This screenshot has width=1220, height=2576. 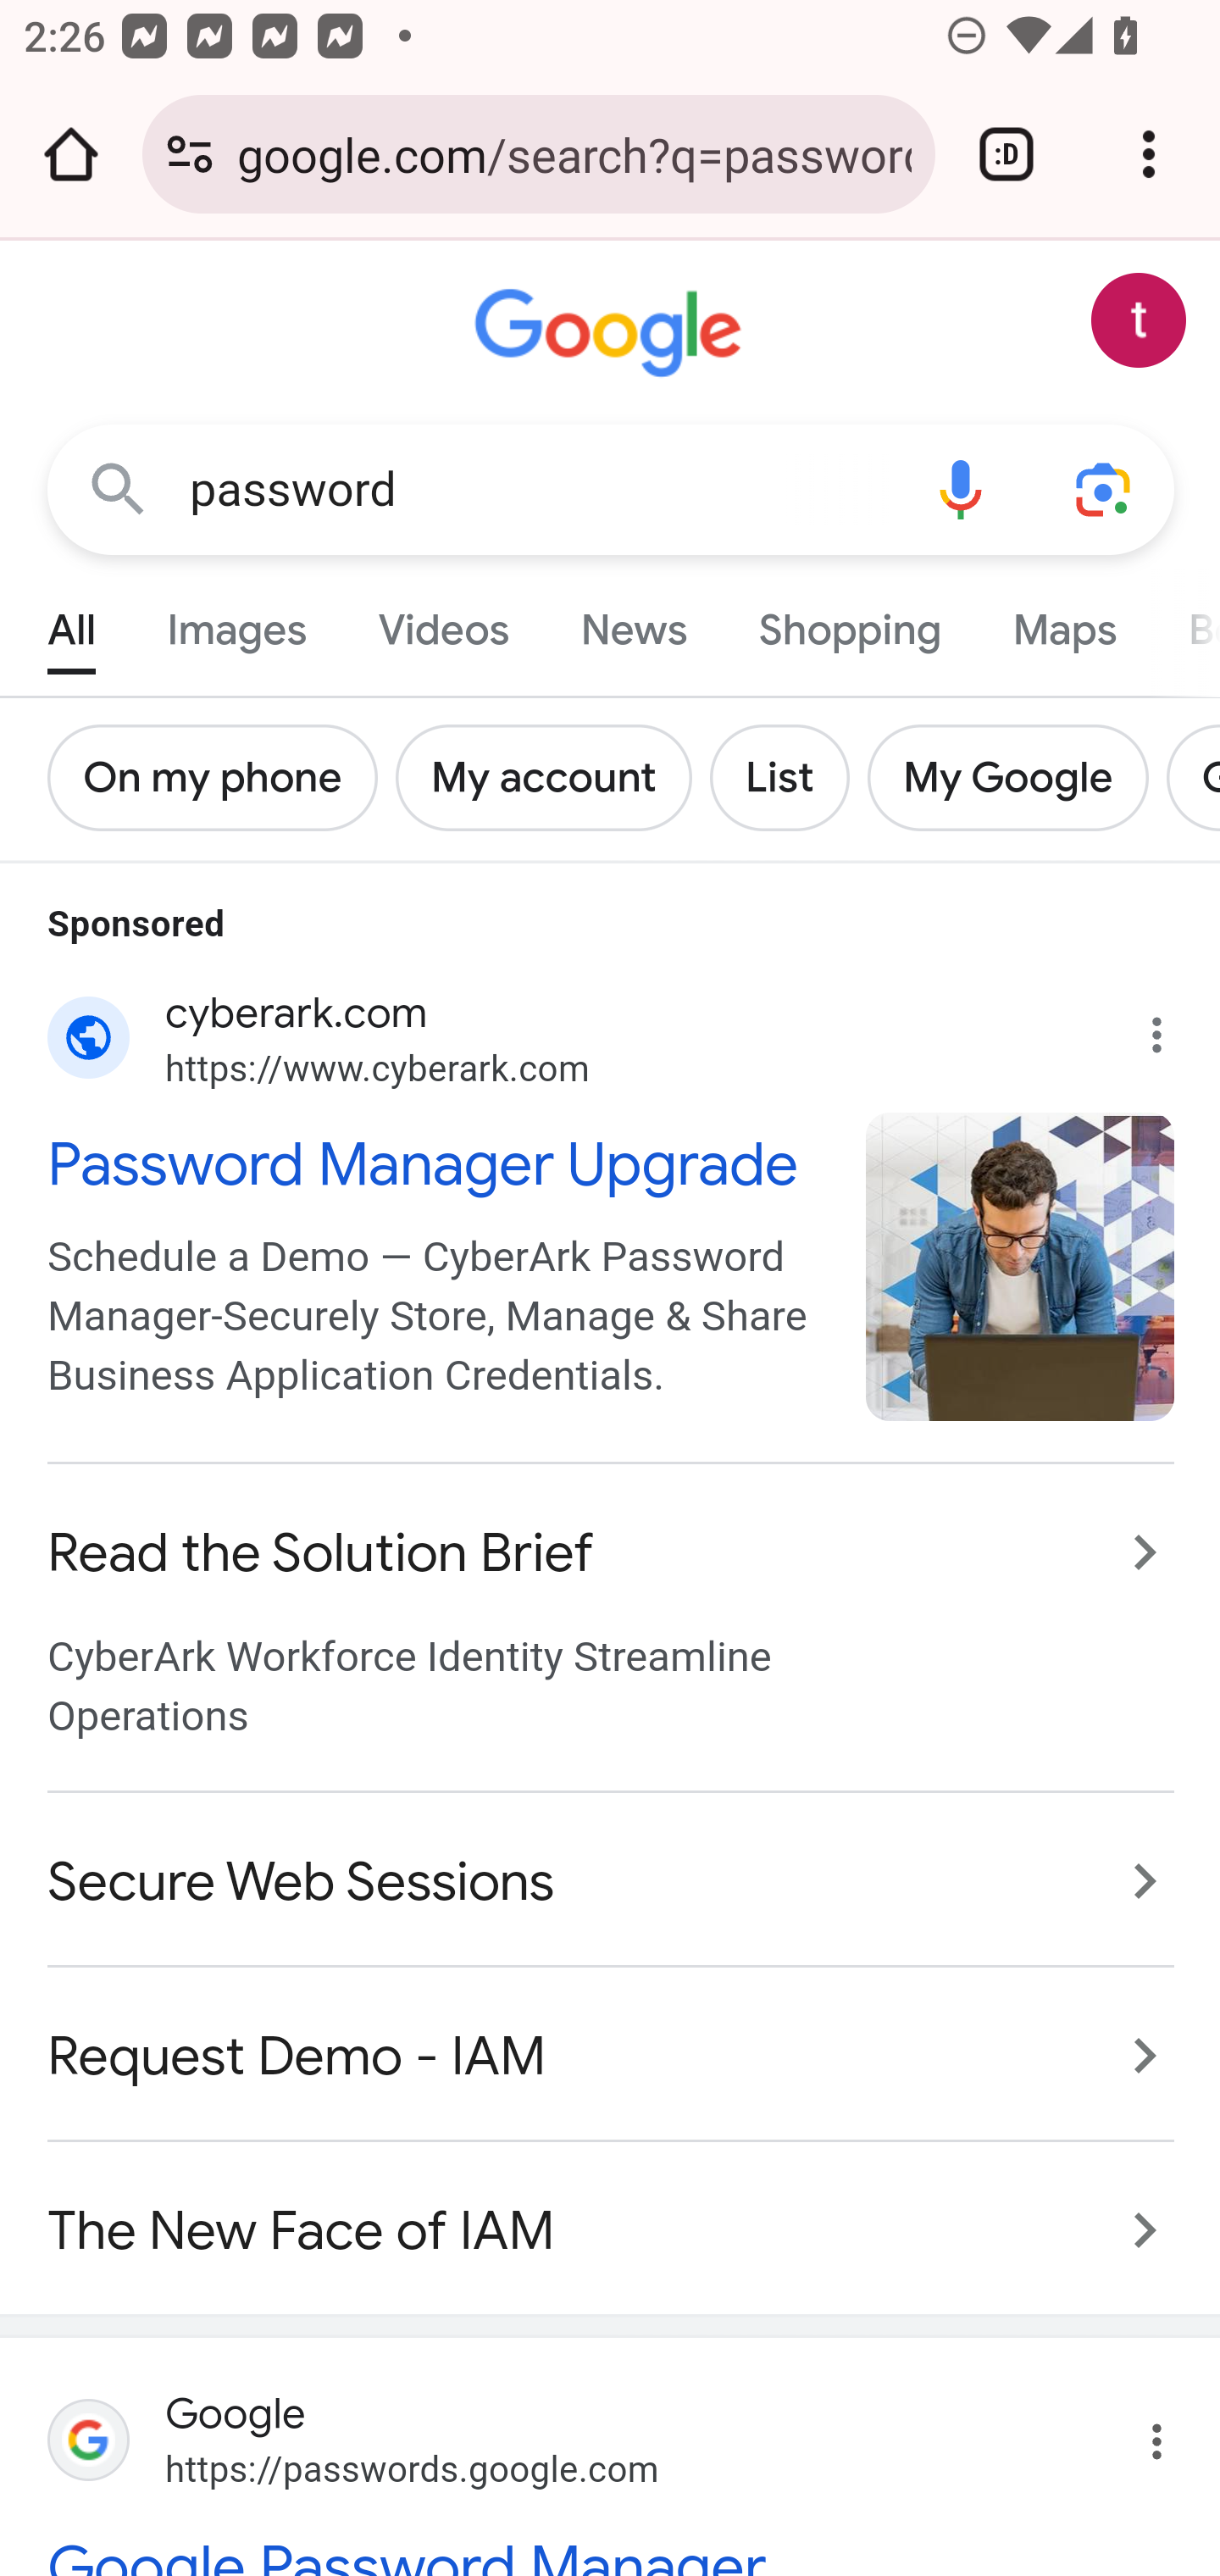 What do you see at coordinates (190, 154) in the screenshot?
I see `Connection is secure` at bounding box center [190, 154].